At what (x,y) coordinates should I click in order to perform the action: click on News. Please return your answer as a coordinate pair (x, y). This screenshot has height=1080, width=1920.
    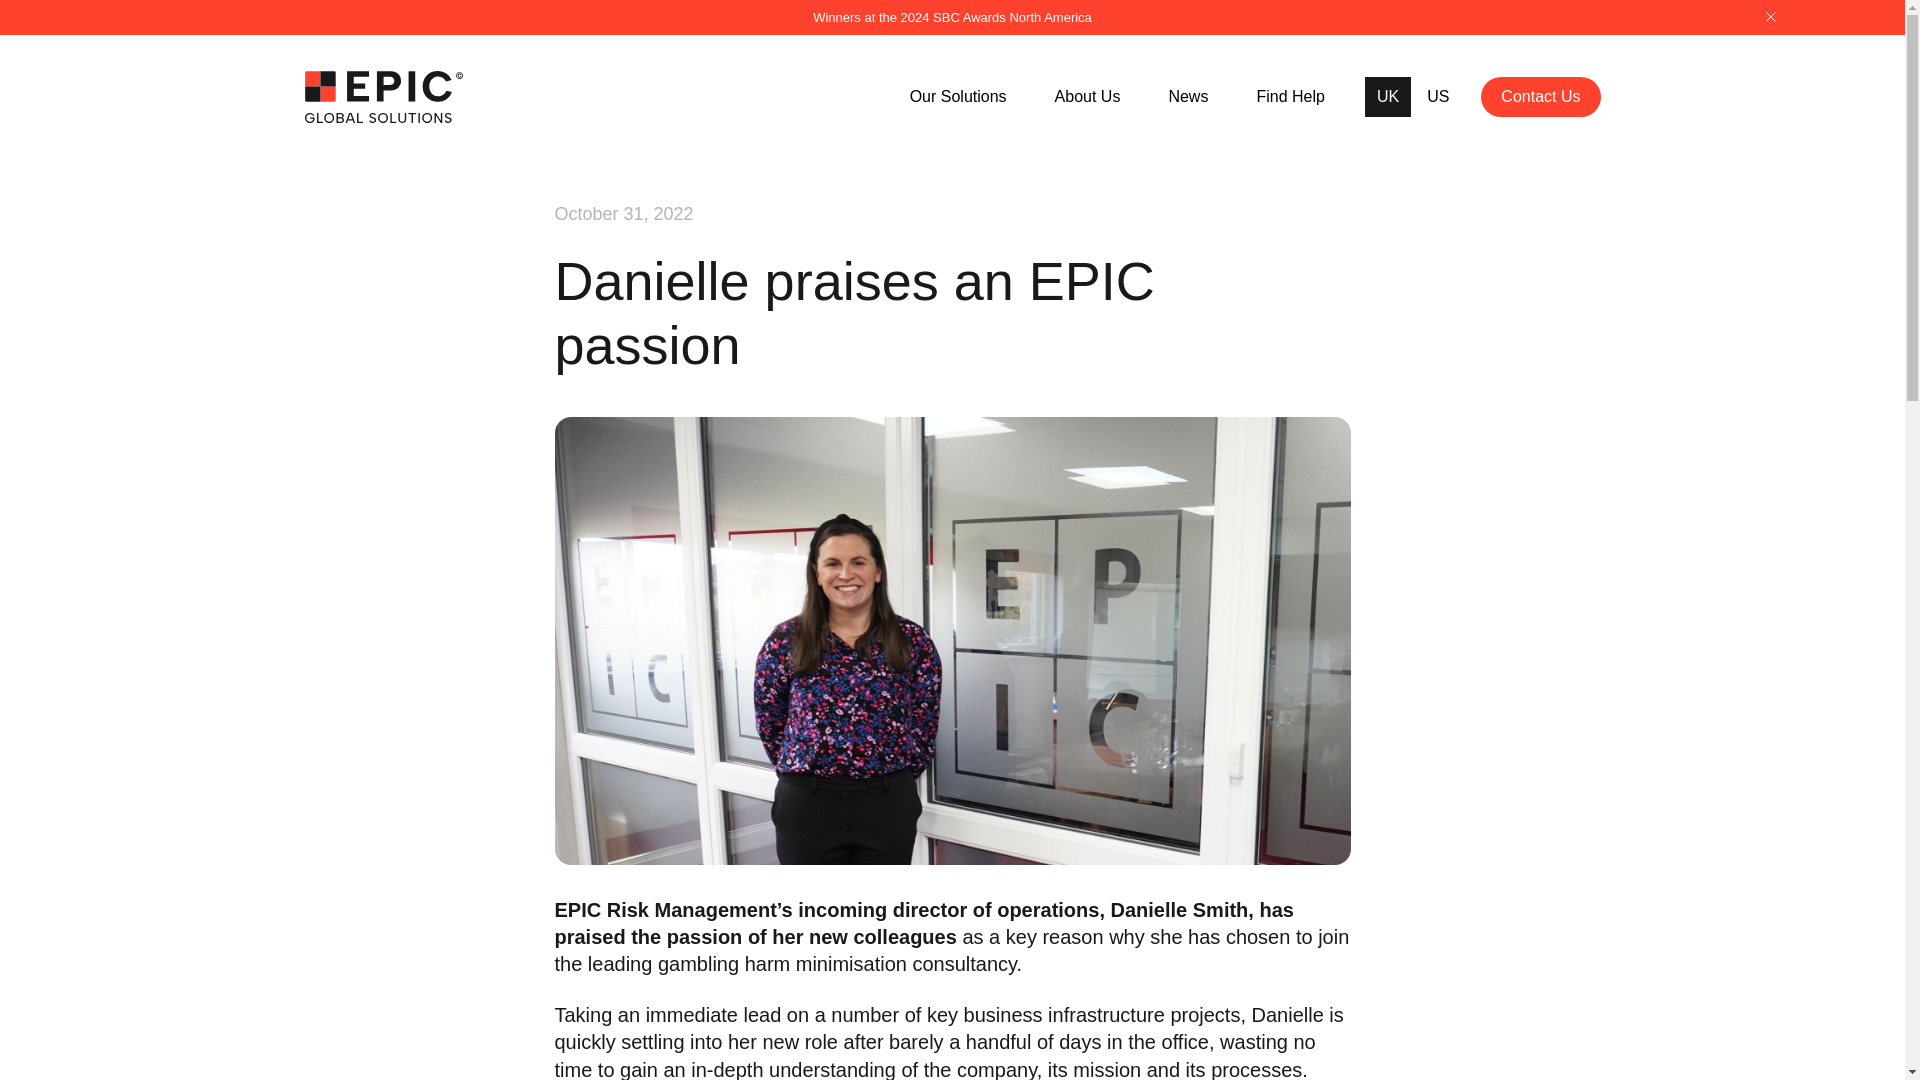
    Looking at the image, I should click on (1187, 96).